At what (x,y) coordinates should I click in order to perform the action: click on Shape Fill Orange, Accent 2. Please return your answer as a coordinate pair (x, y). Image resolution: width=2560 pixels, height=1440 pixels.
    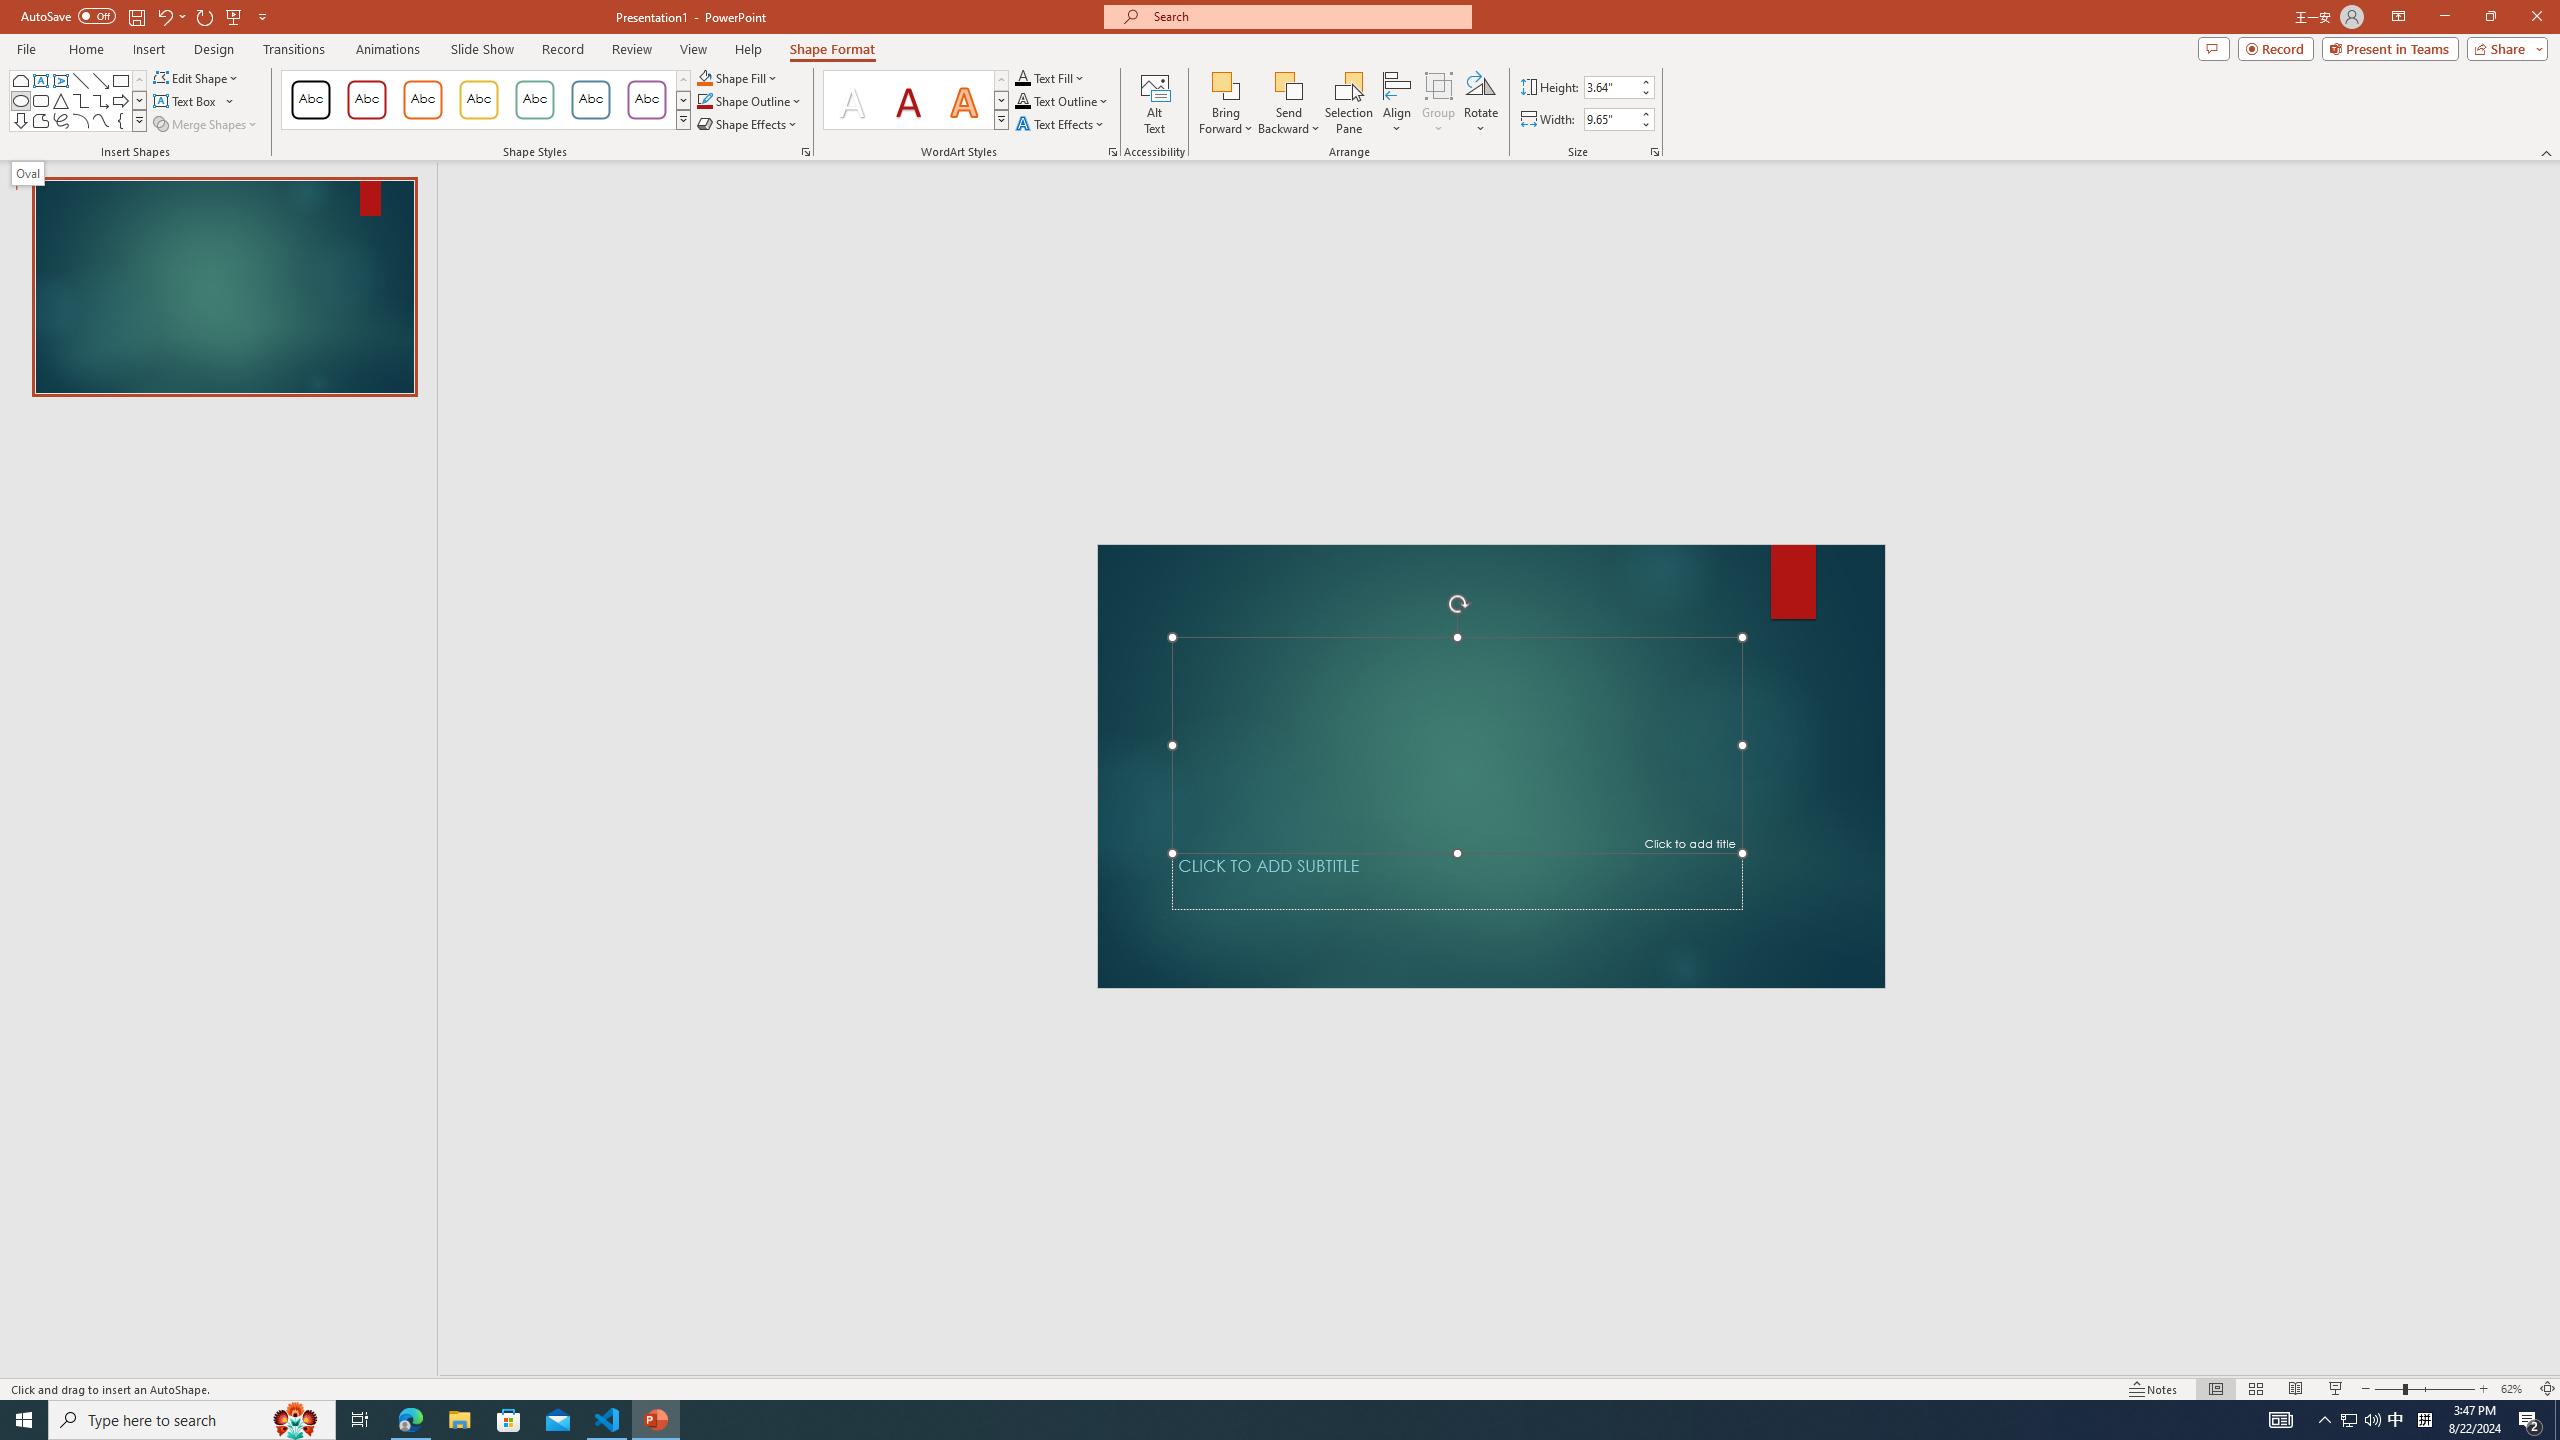
    Looking at the image, I should click on (704, 78).